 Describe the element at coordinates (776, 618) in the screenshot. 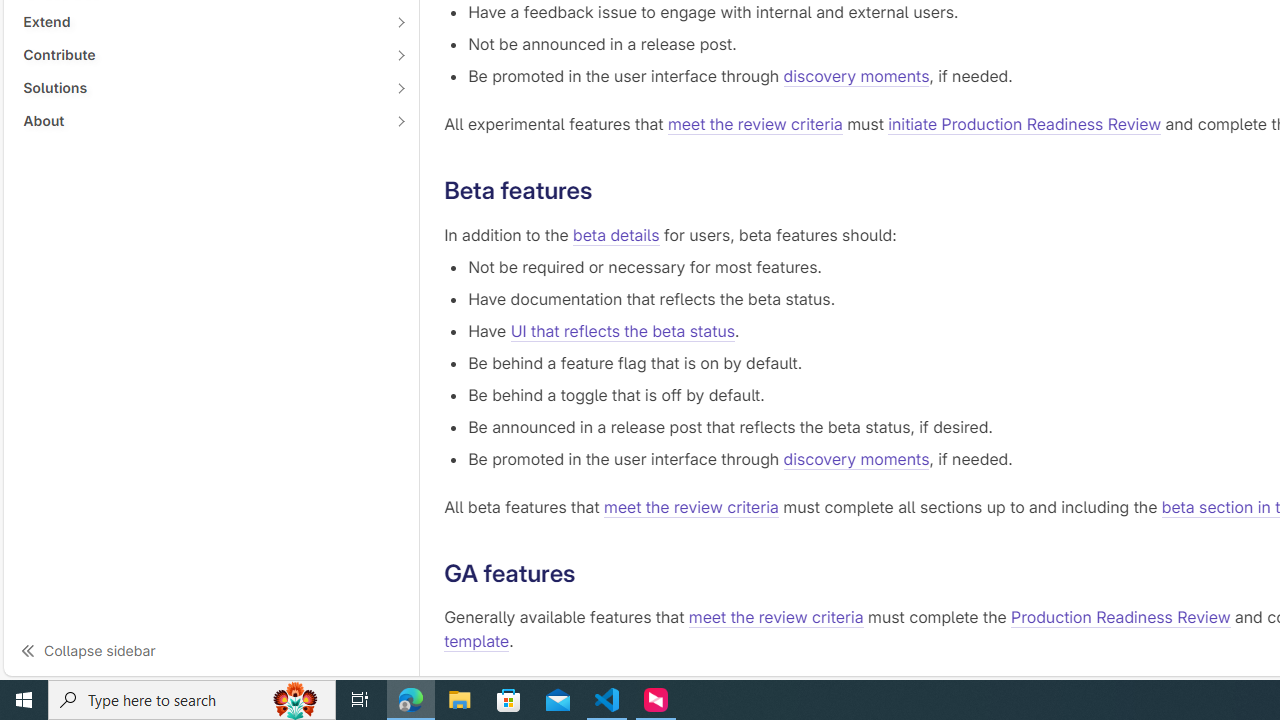

I see `meet the review criteria` at that location.